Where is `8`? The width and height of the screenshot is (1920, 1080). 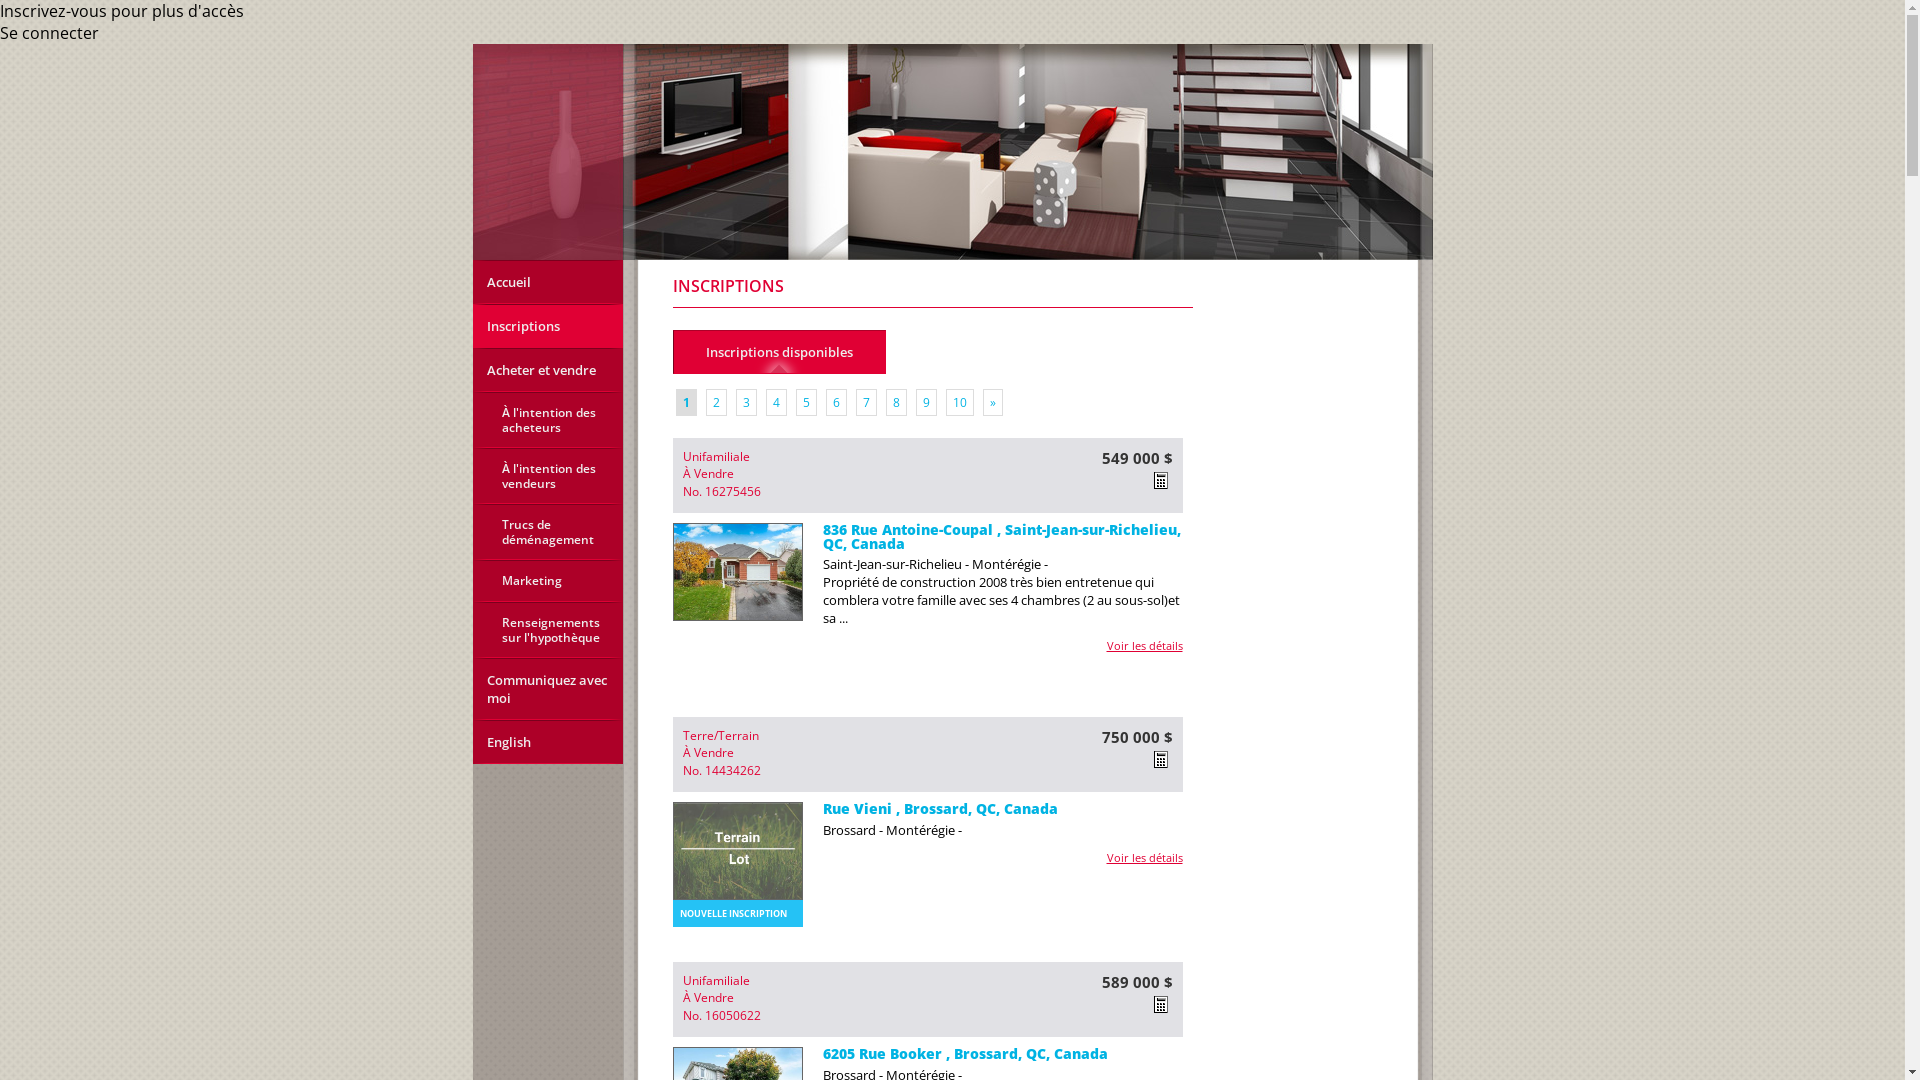
8 is located at coordinates (896, 402).